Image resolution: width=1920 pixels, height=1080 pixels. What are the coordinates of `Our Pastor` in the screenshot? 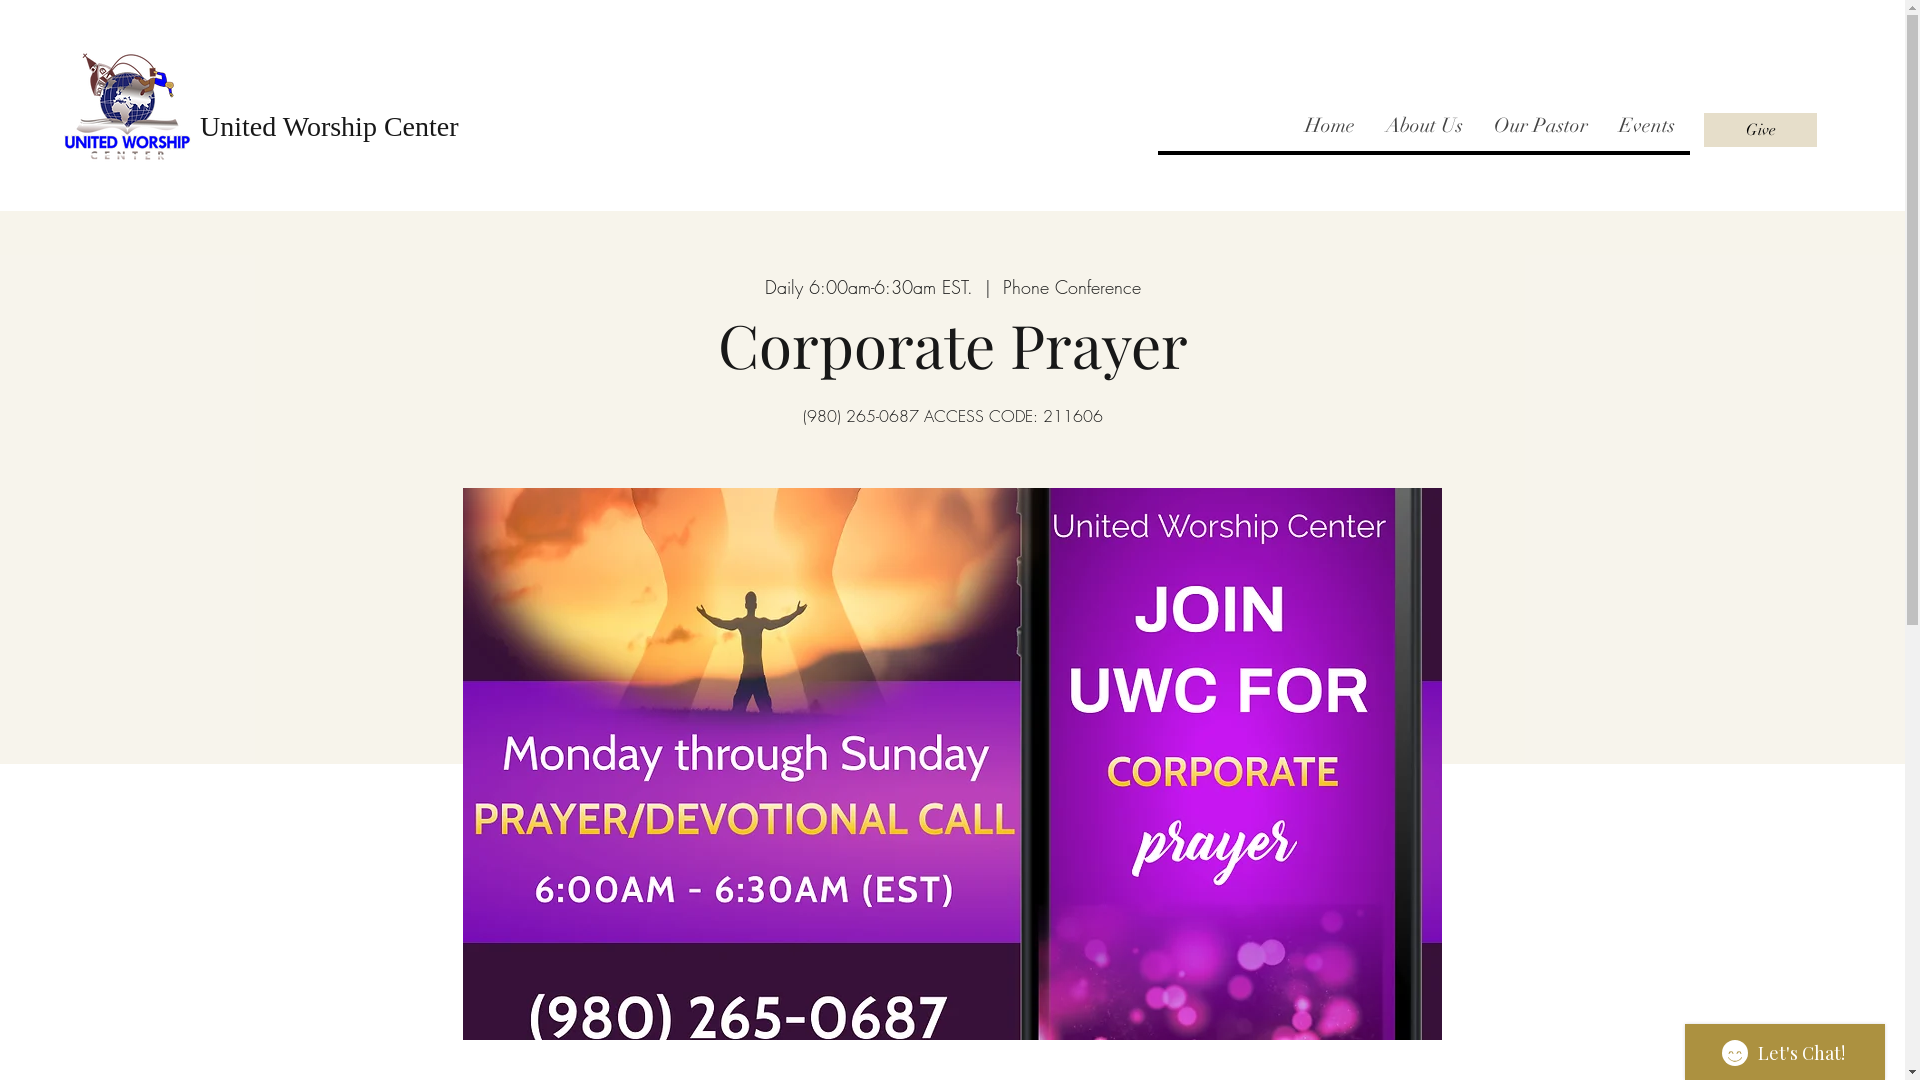 It's located at (1540, 126).